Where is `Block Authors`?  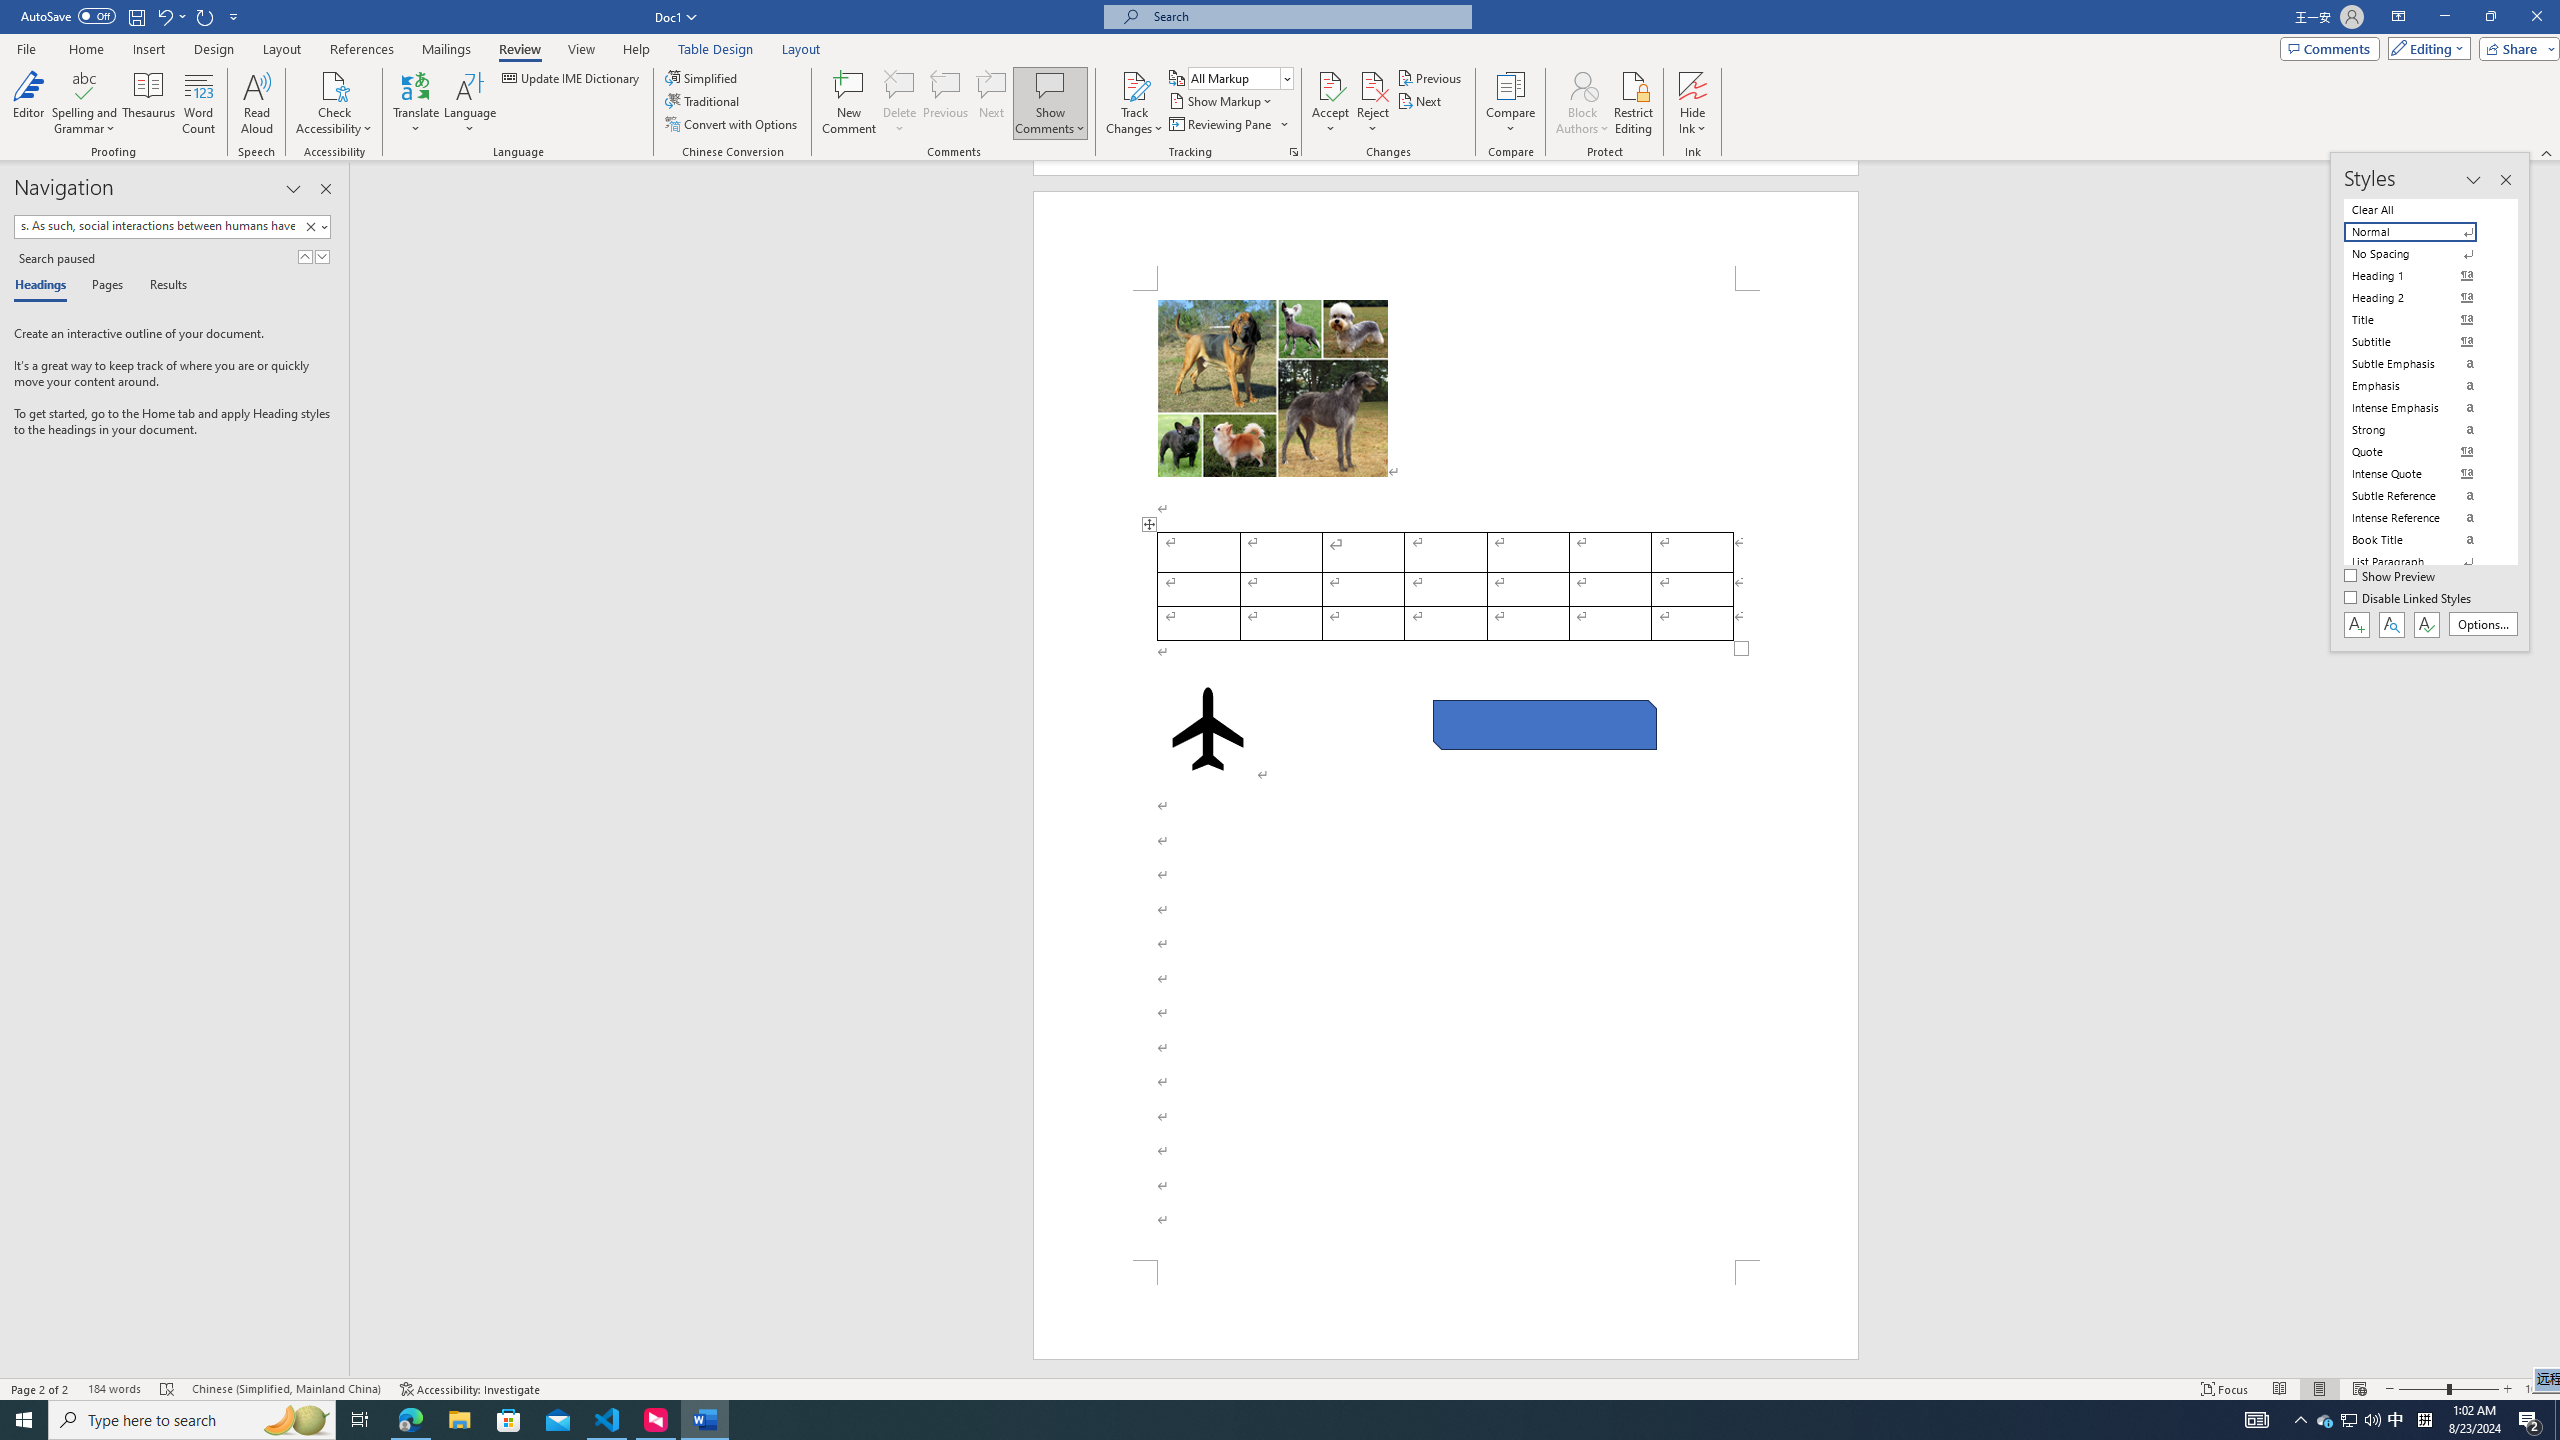
Block Authors is located at coordinates (1582, 85).